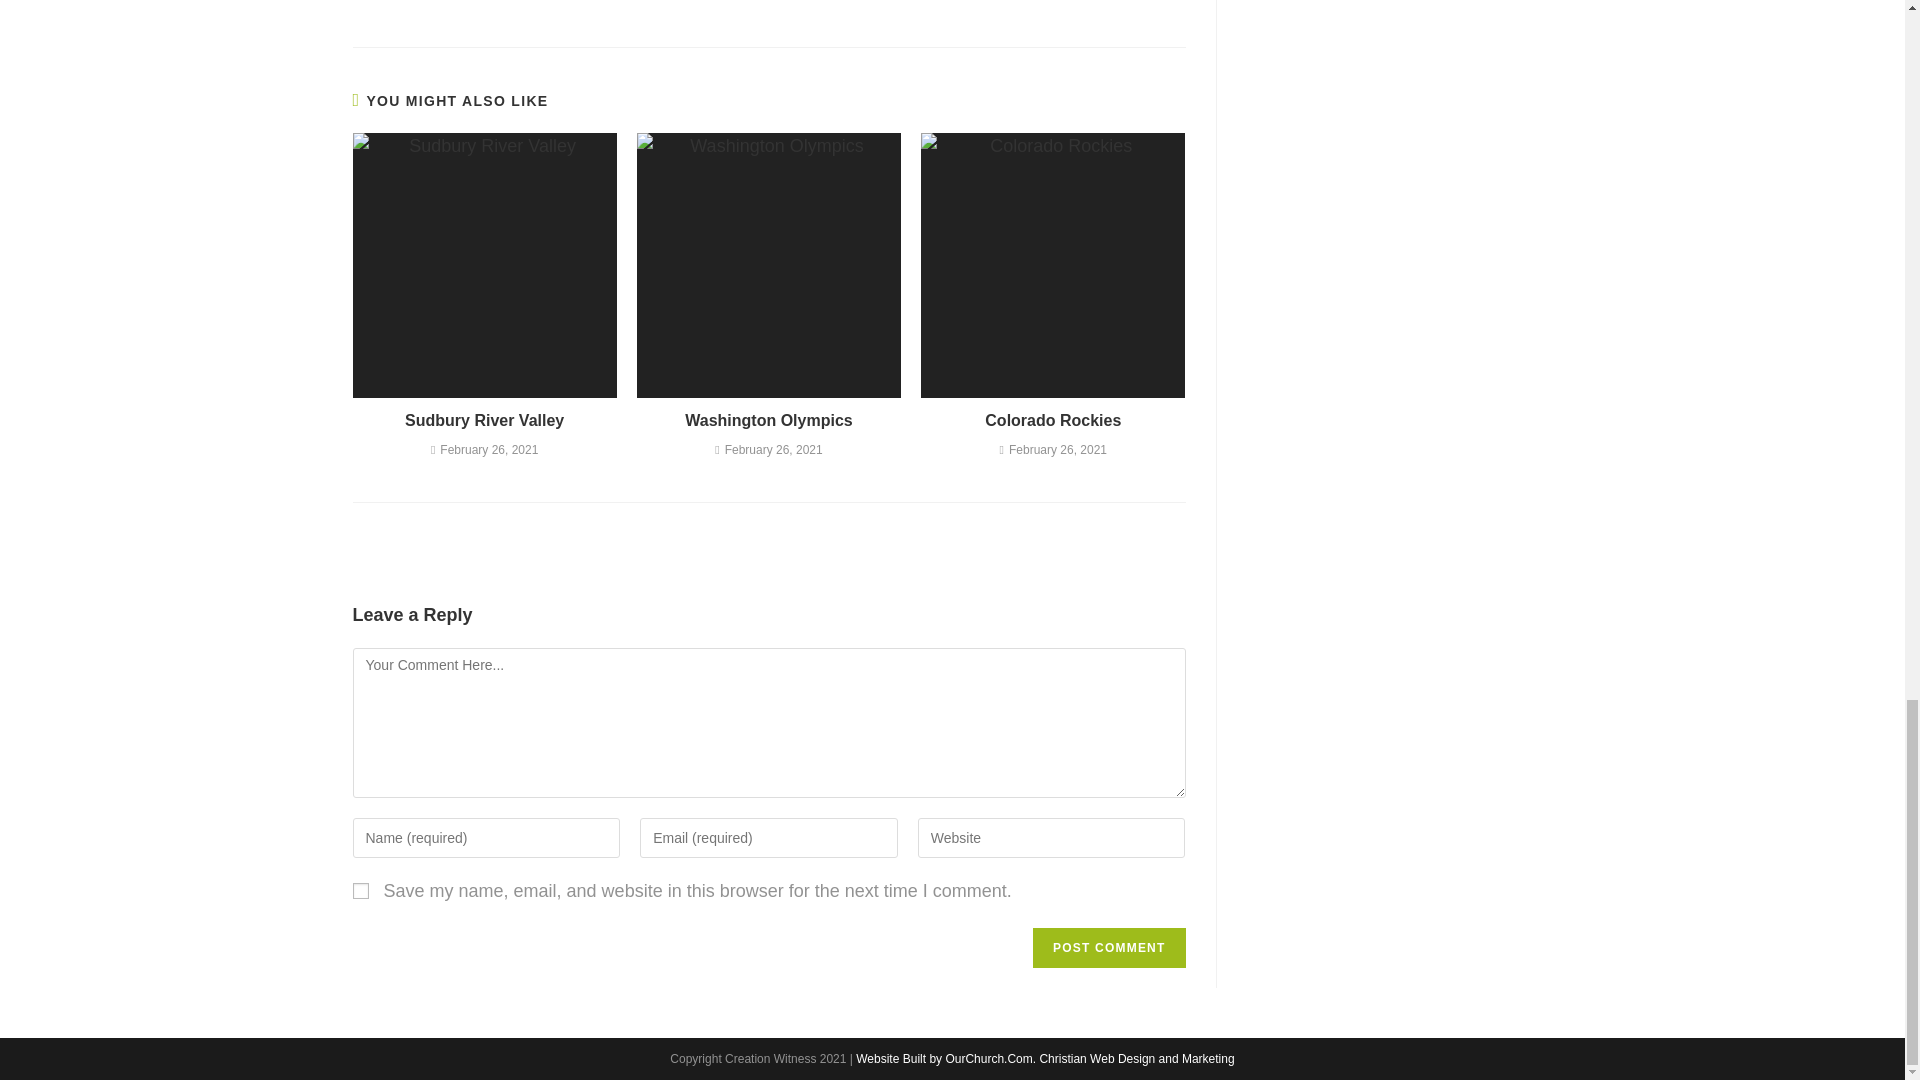 This screenshot has height=1080, width=1920. What do you see at coordinates (1196, 1058) in the screenshot?
I see `and Marketing` at bounding box center [1196, 1058].